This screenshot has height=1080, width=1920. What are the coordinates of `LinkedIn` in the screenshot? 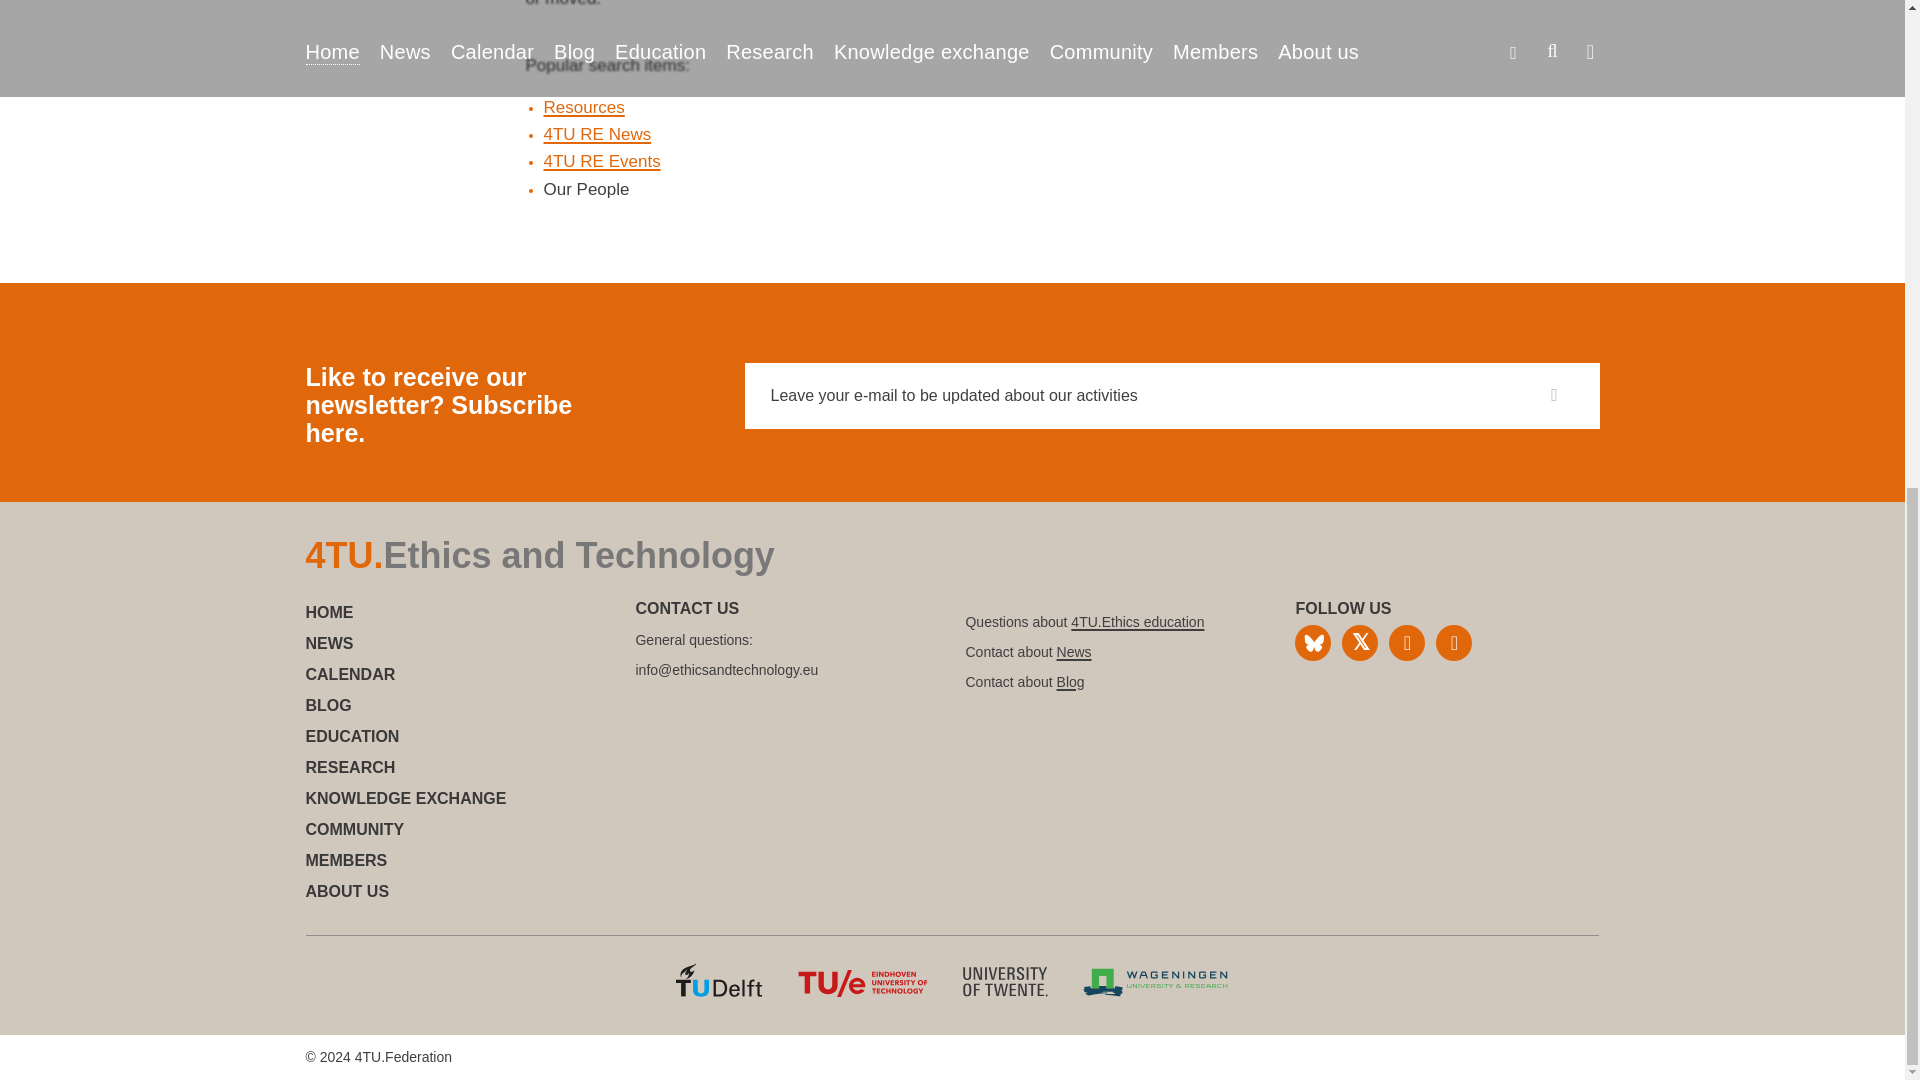 It's located at (1454, 642).